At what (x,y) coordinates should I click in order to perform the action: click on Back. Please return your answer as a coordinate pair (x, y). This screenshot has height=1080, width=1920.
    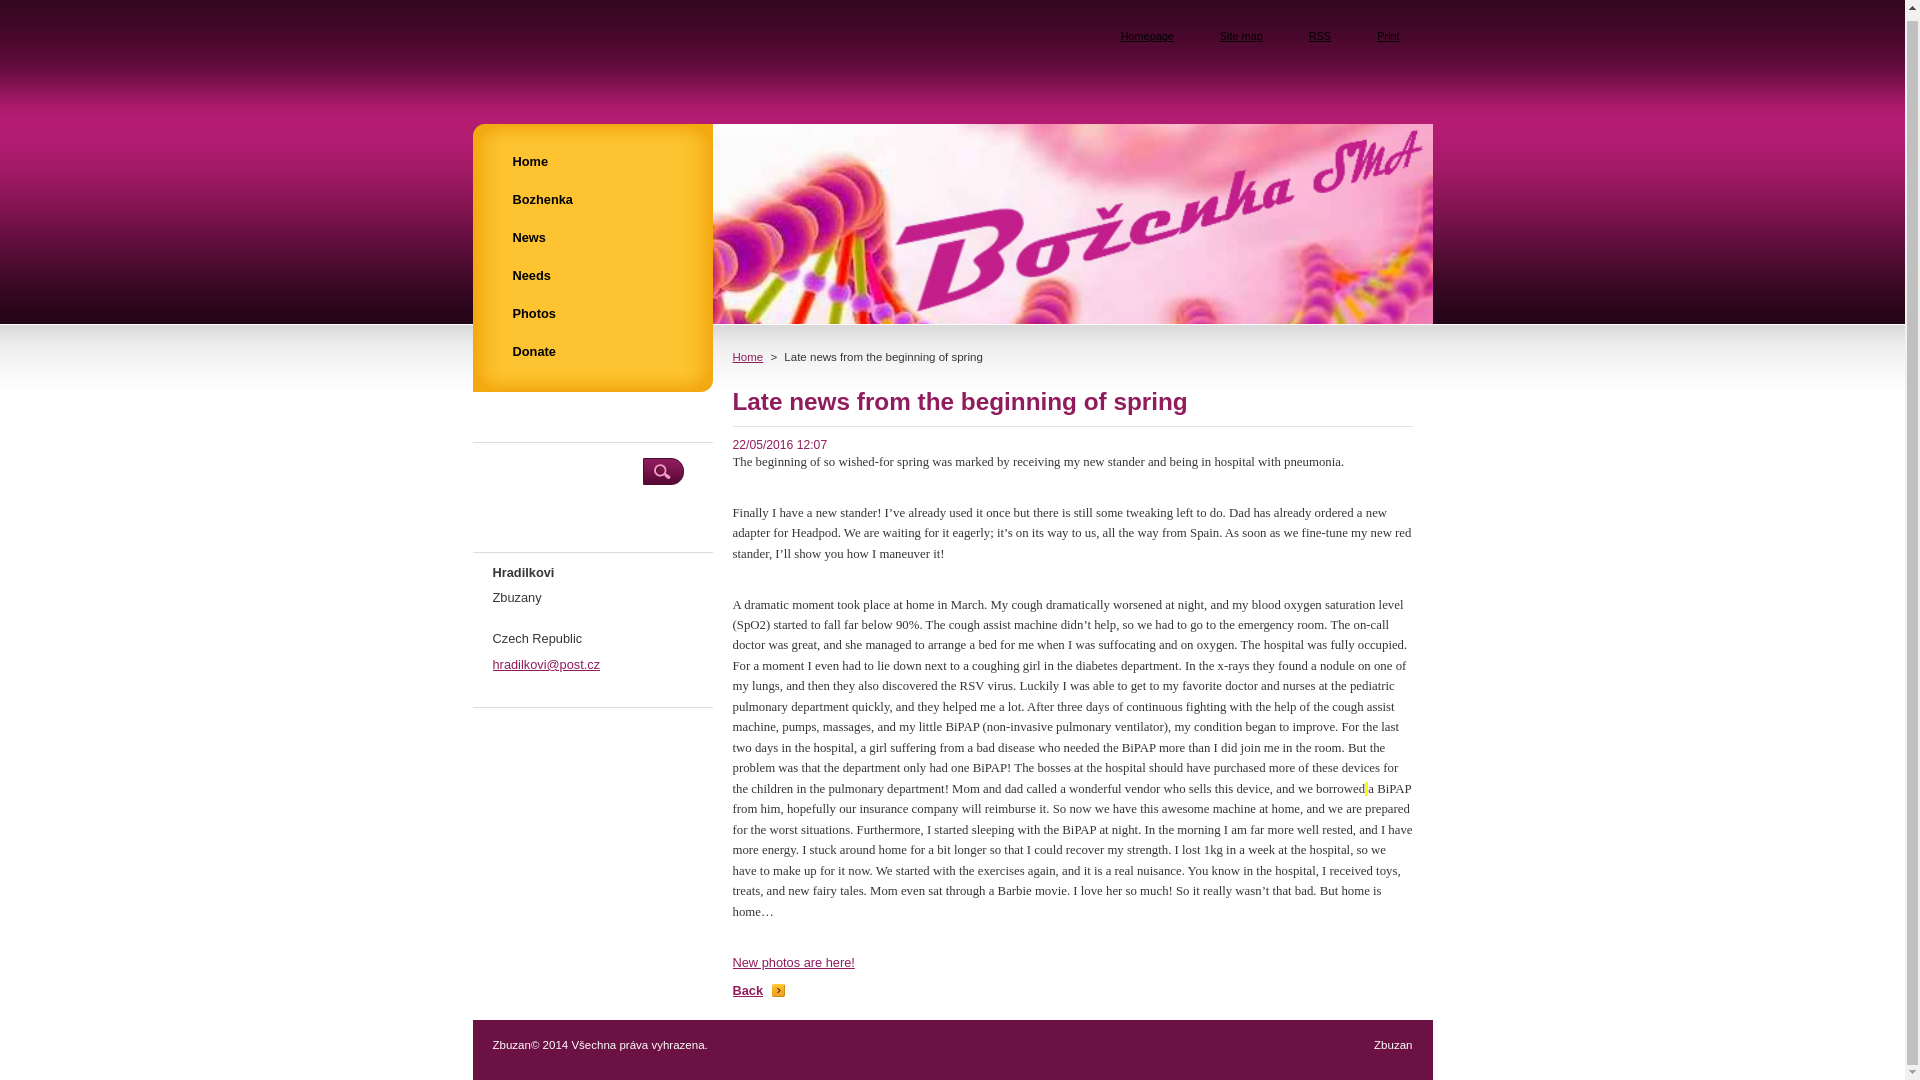
    Looking at the image, I should click on (758, 990).